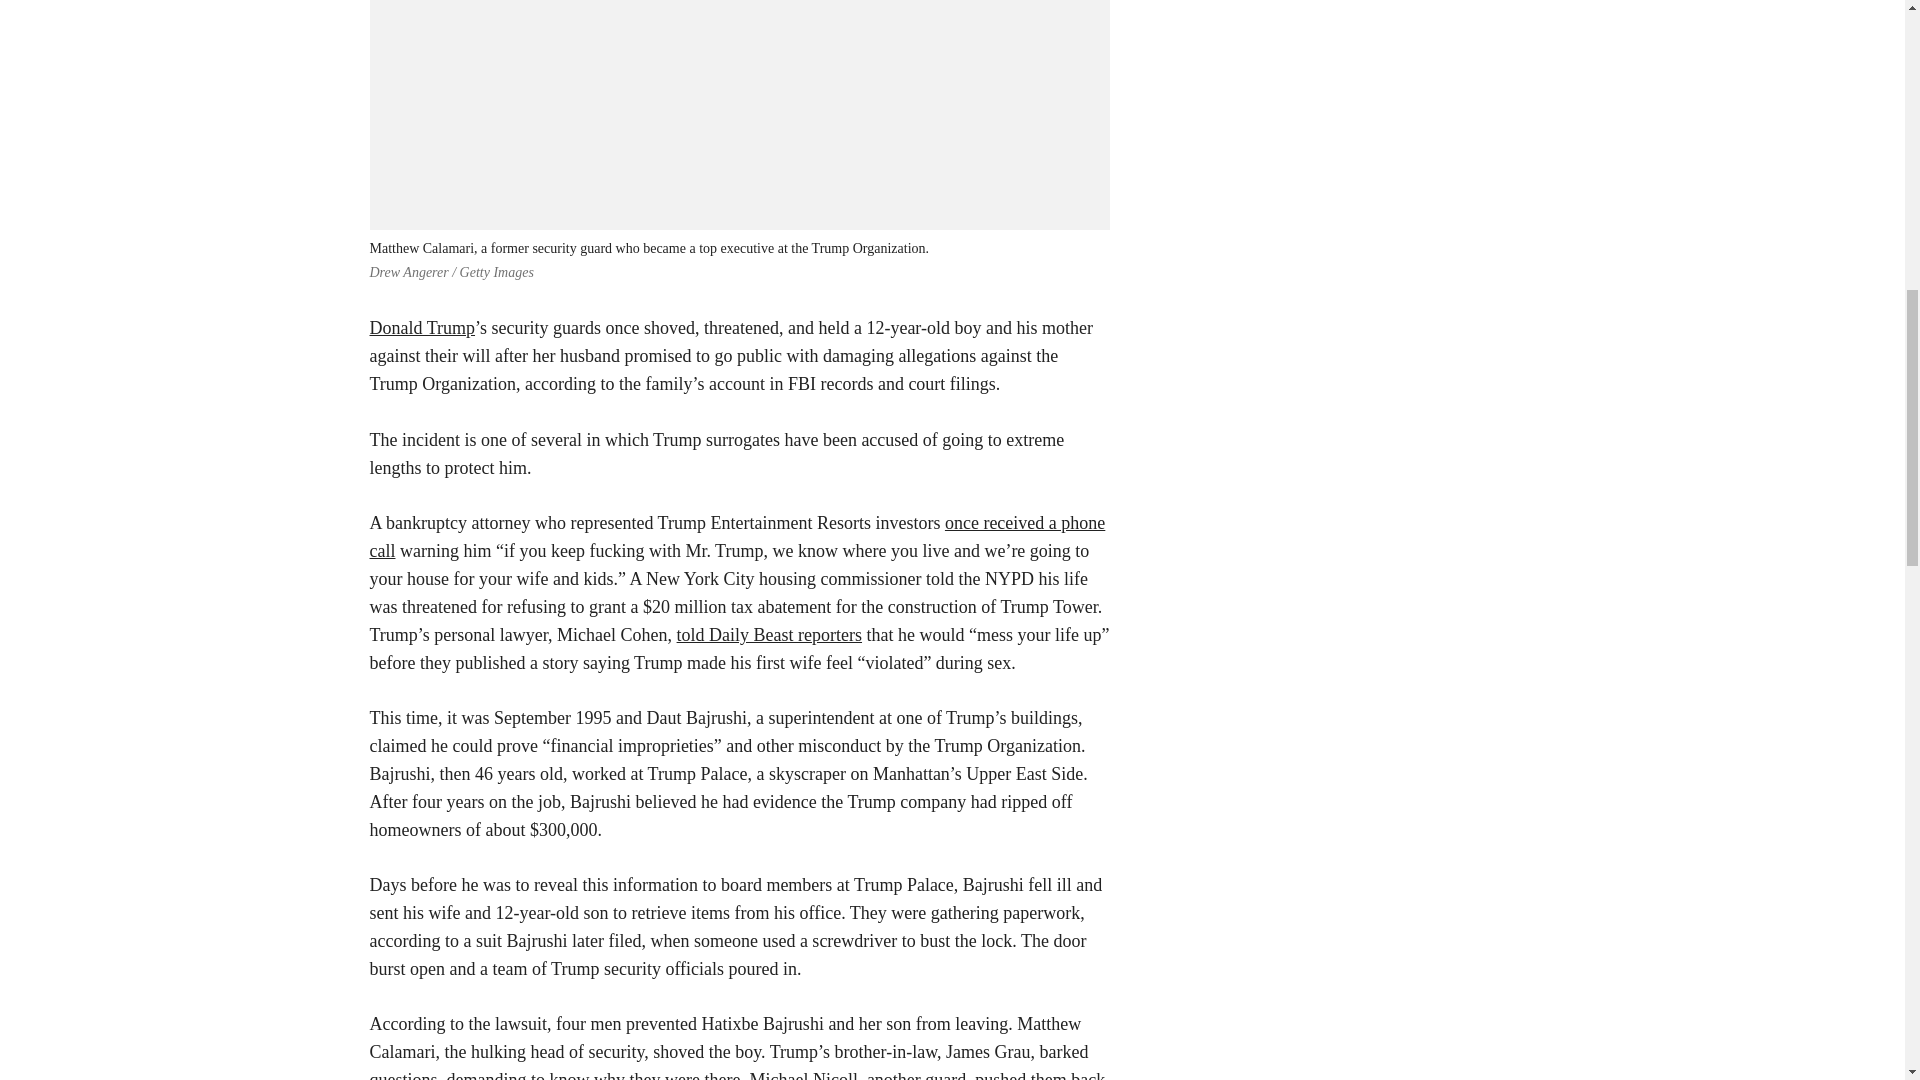  What do you see at coordinates (770, 634) in the screenshot?
I see `told Daily Beast reporters` at bounding box center [770, 634].